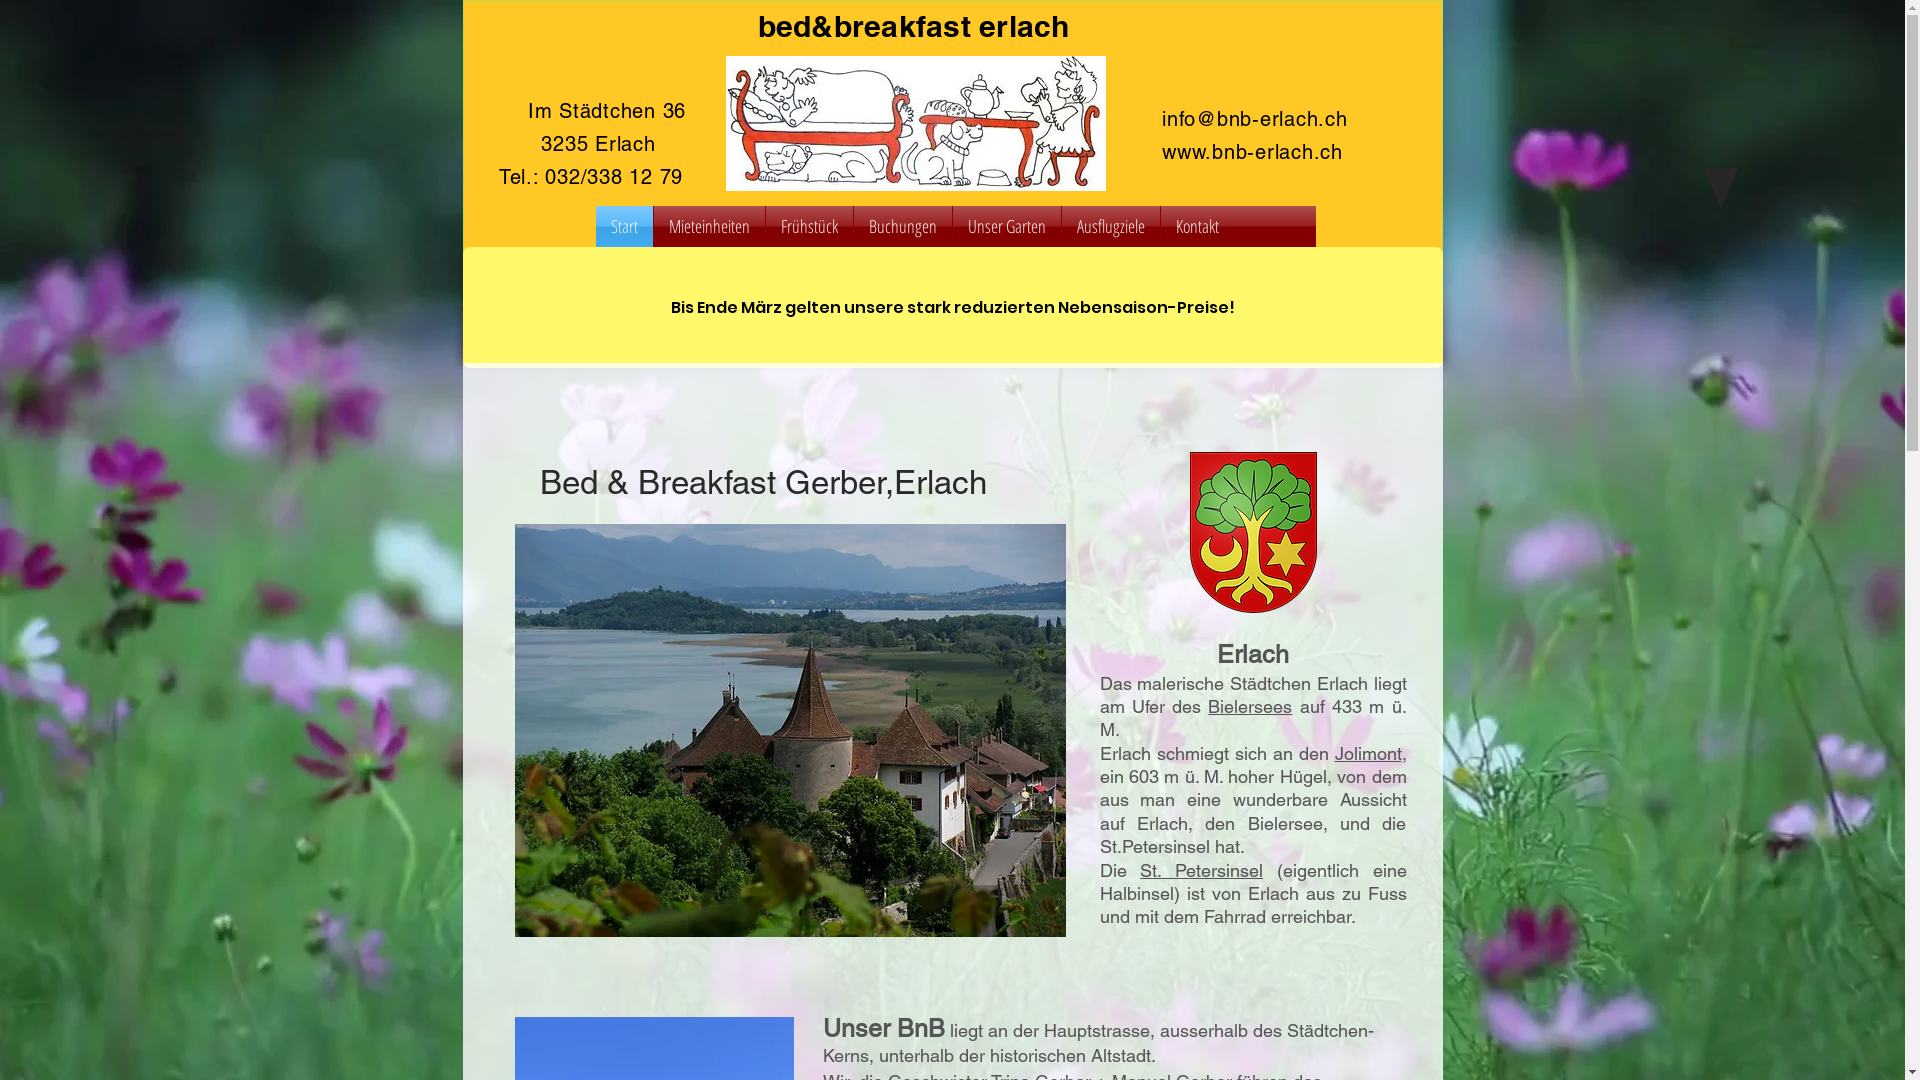 The height and width of the screenshot is (1080, 1920). I want to click on Jolimont, so click(1368, 754).